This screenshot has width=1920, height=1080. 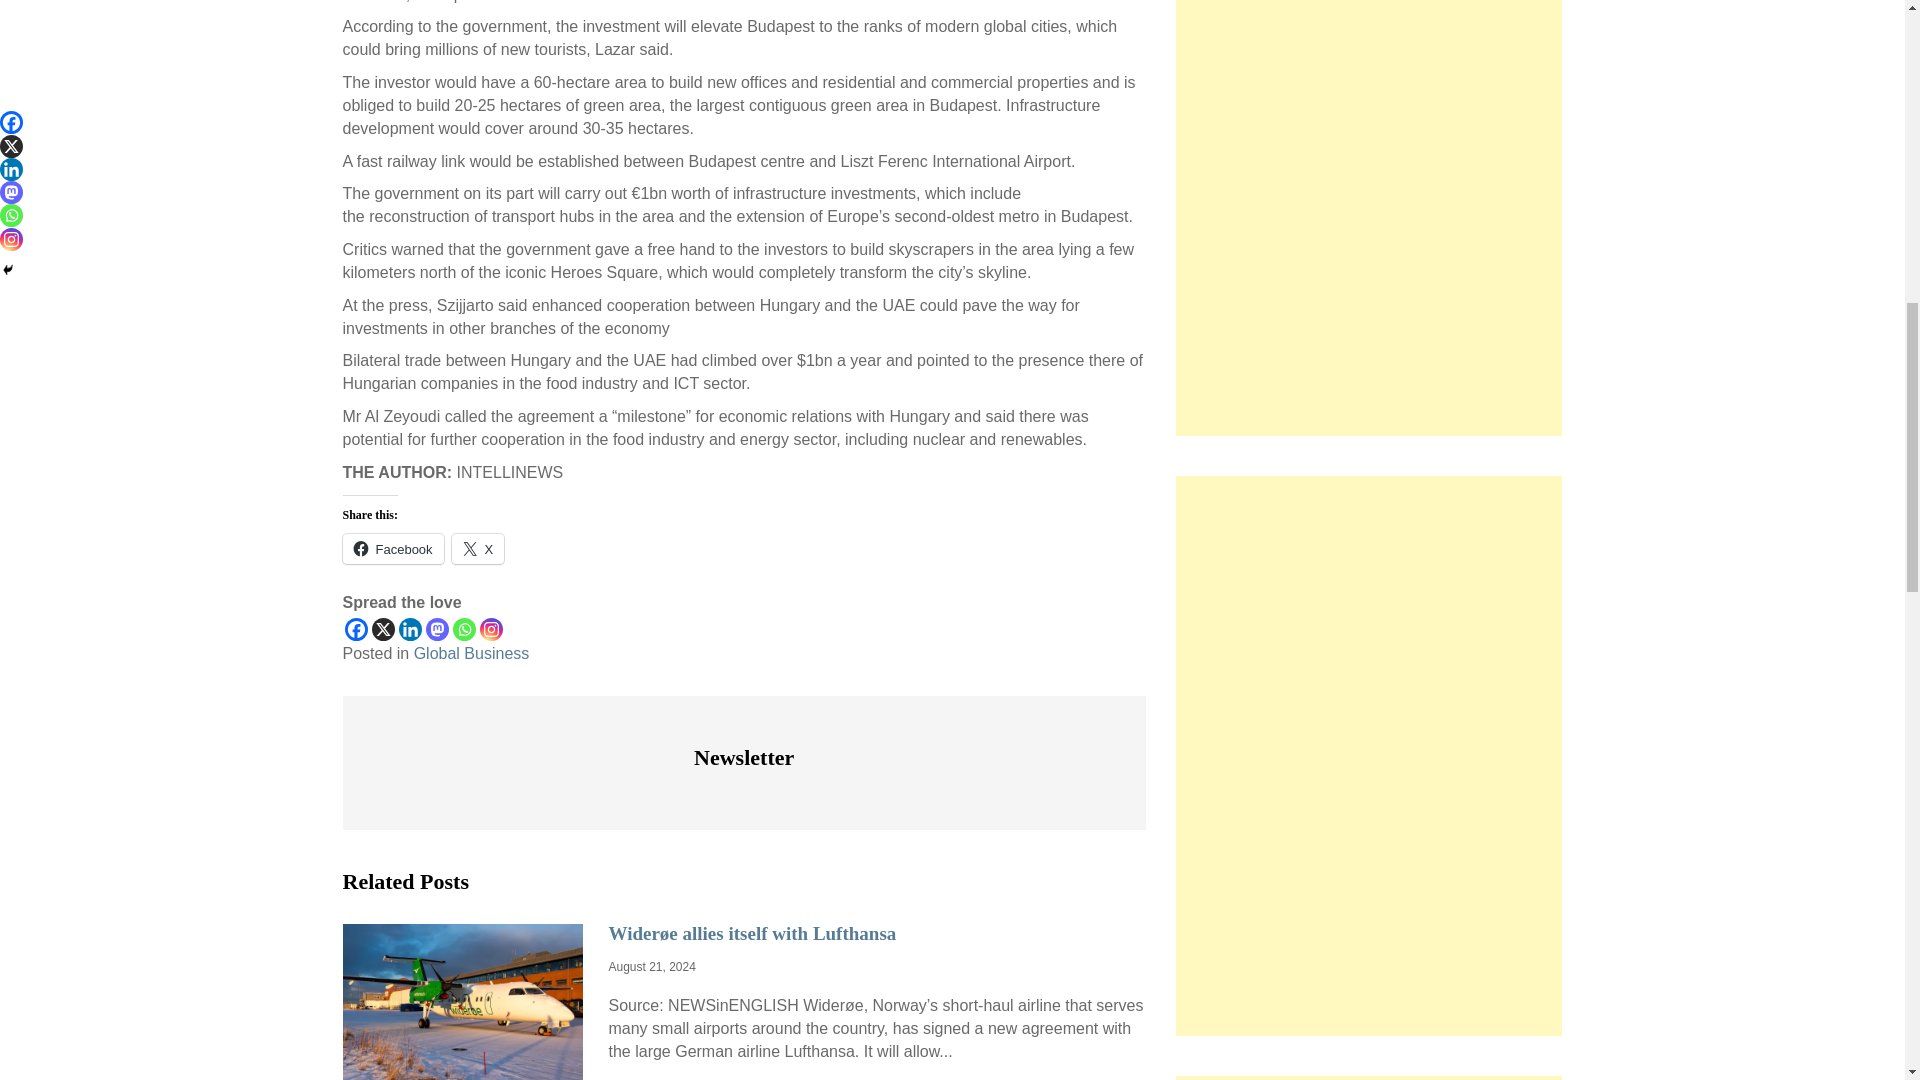 What do you see at coordinates (478, 548) in the screenshot?
I see `Click to share on X` at bounding box center [478, 548].